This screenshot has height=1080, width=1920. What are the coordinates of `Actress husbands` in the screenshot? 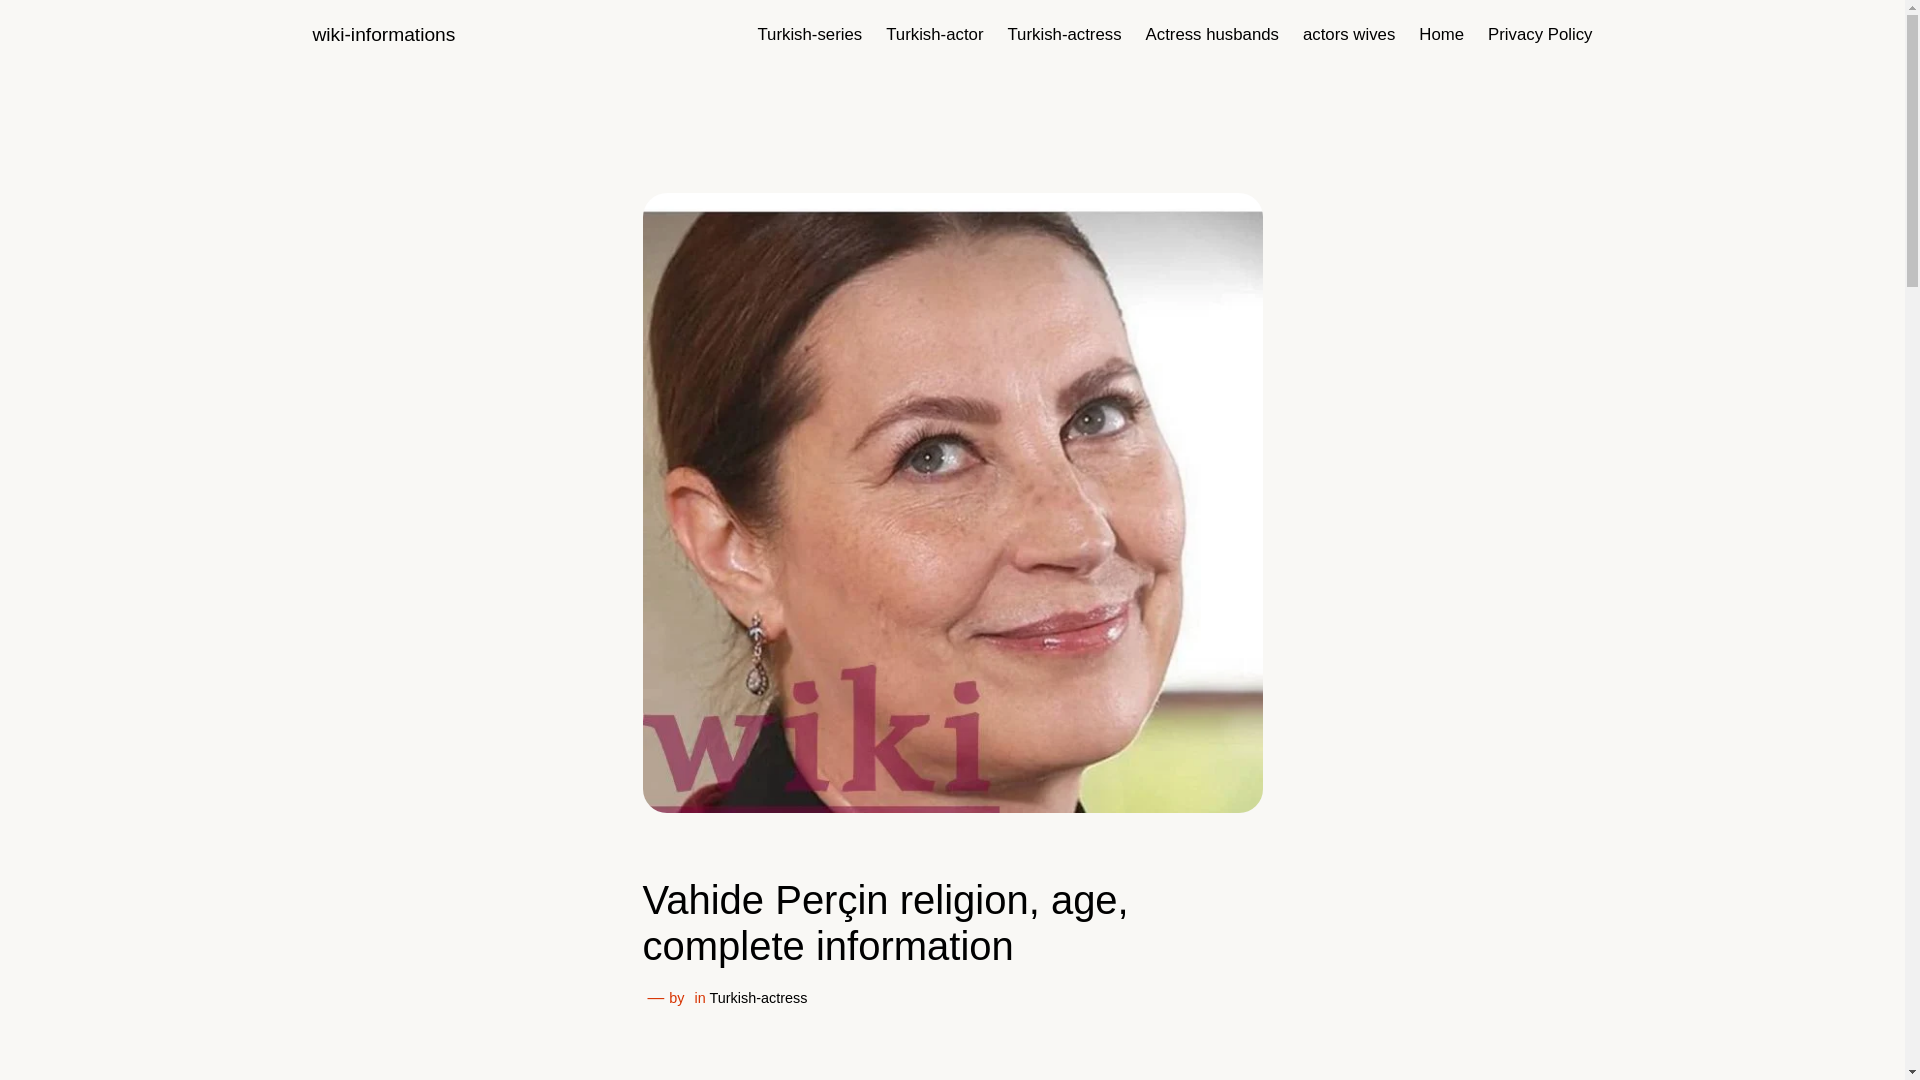 It's located at (1212, 34).